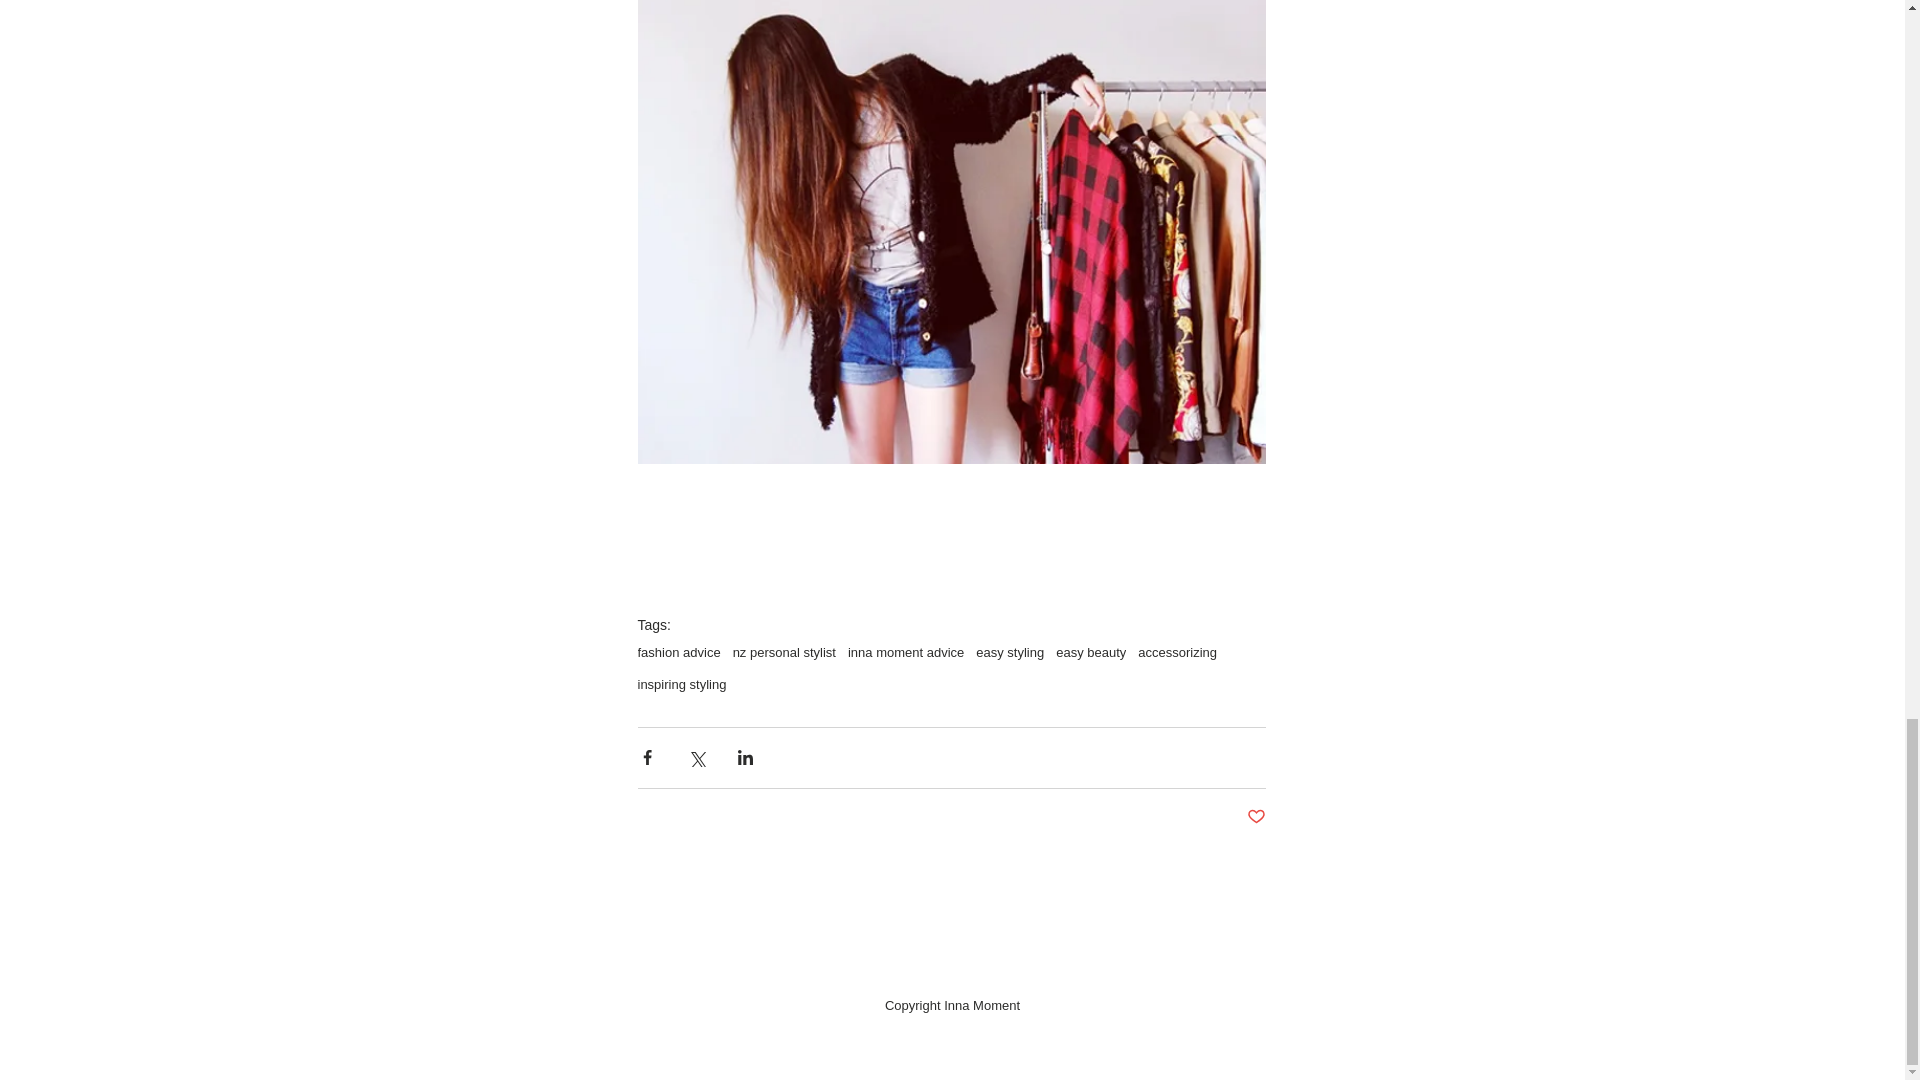  Describe the element at coordinates (784, 652) in the screenshot. I see `nz personal stylist` at that location.